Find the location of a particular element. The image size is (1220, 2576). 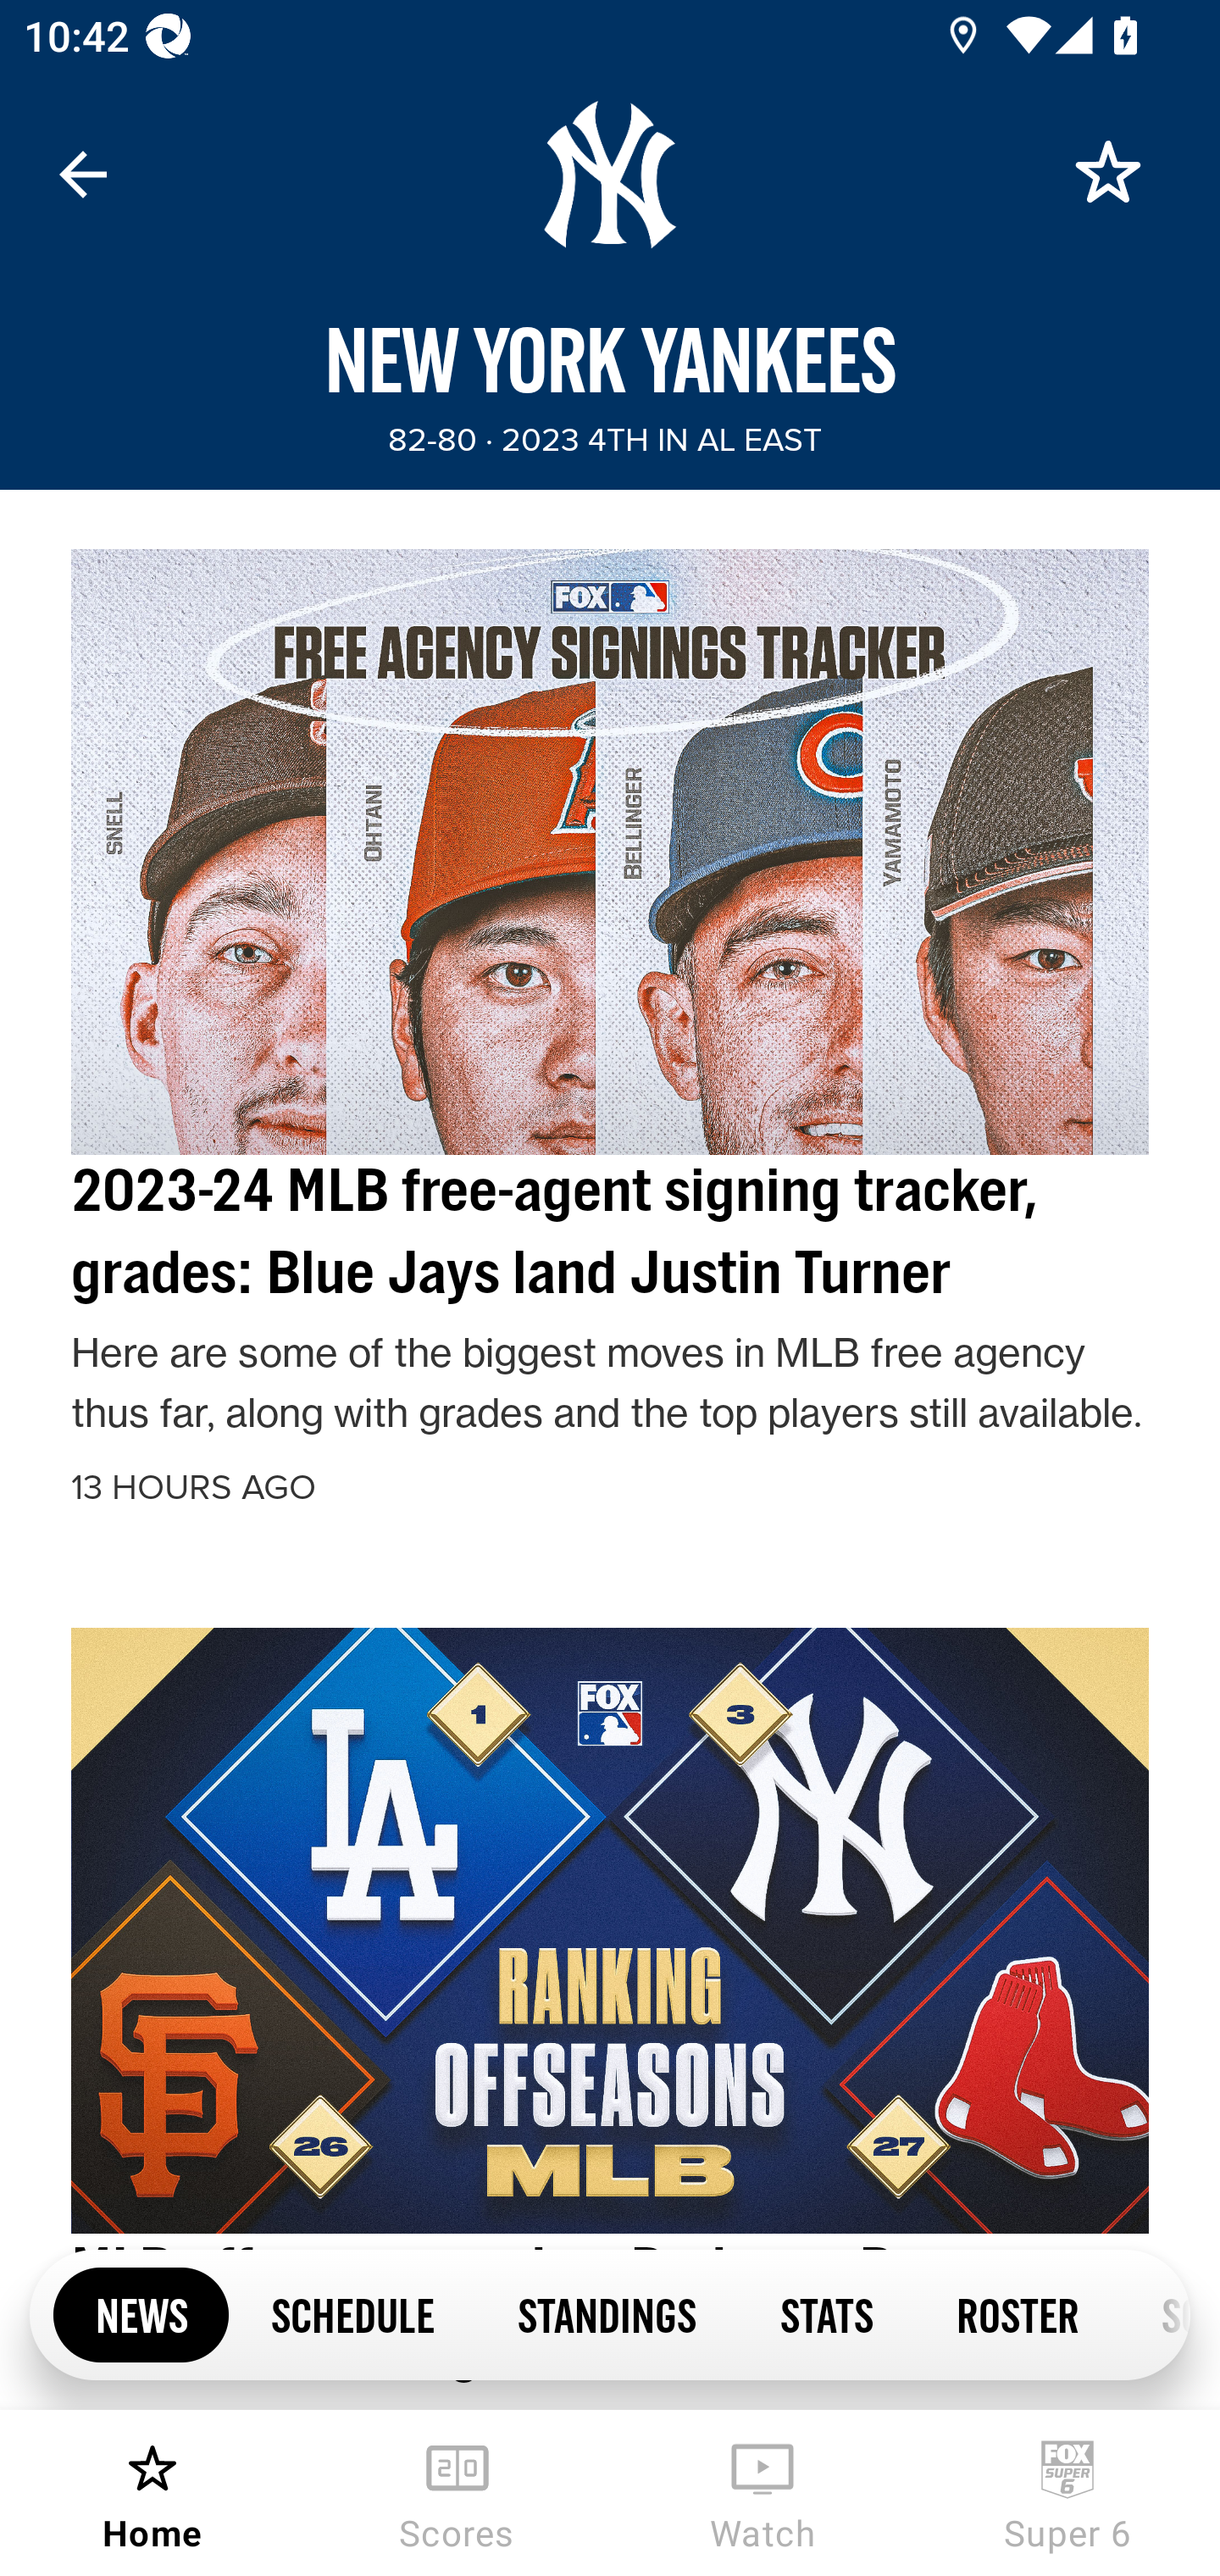

SCHEDULE is located at coordinates (352, 2313).